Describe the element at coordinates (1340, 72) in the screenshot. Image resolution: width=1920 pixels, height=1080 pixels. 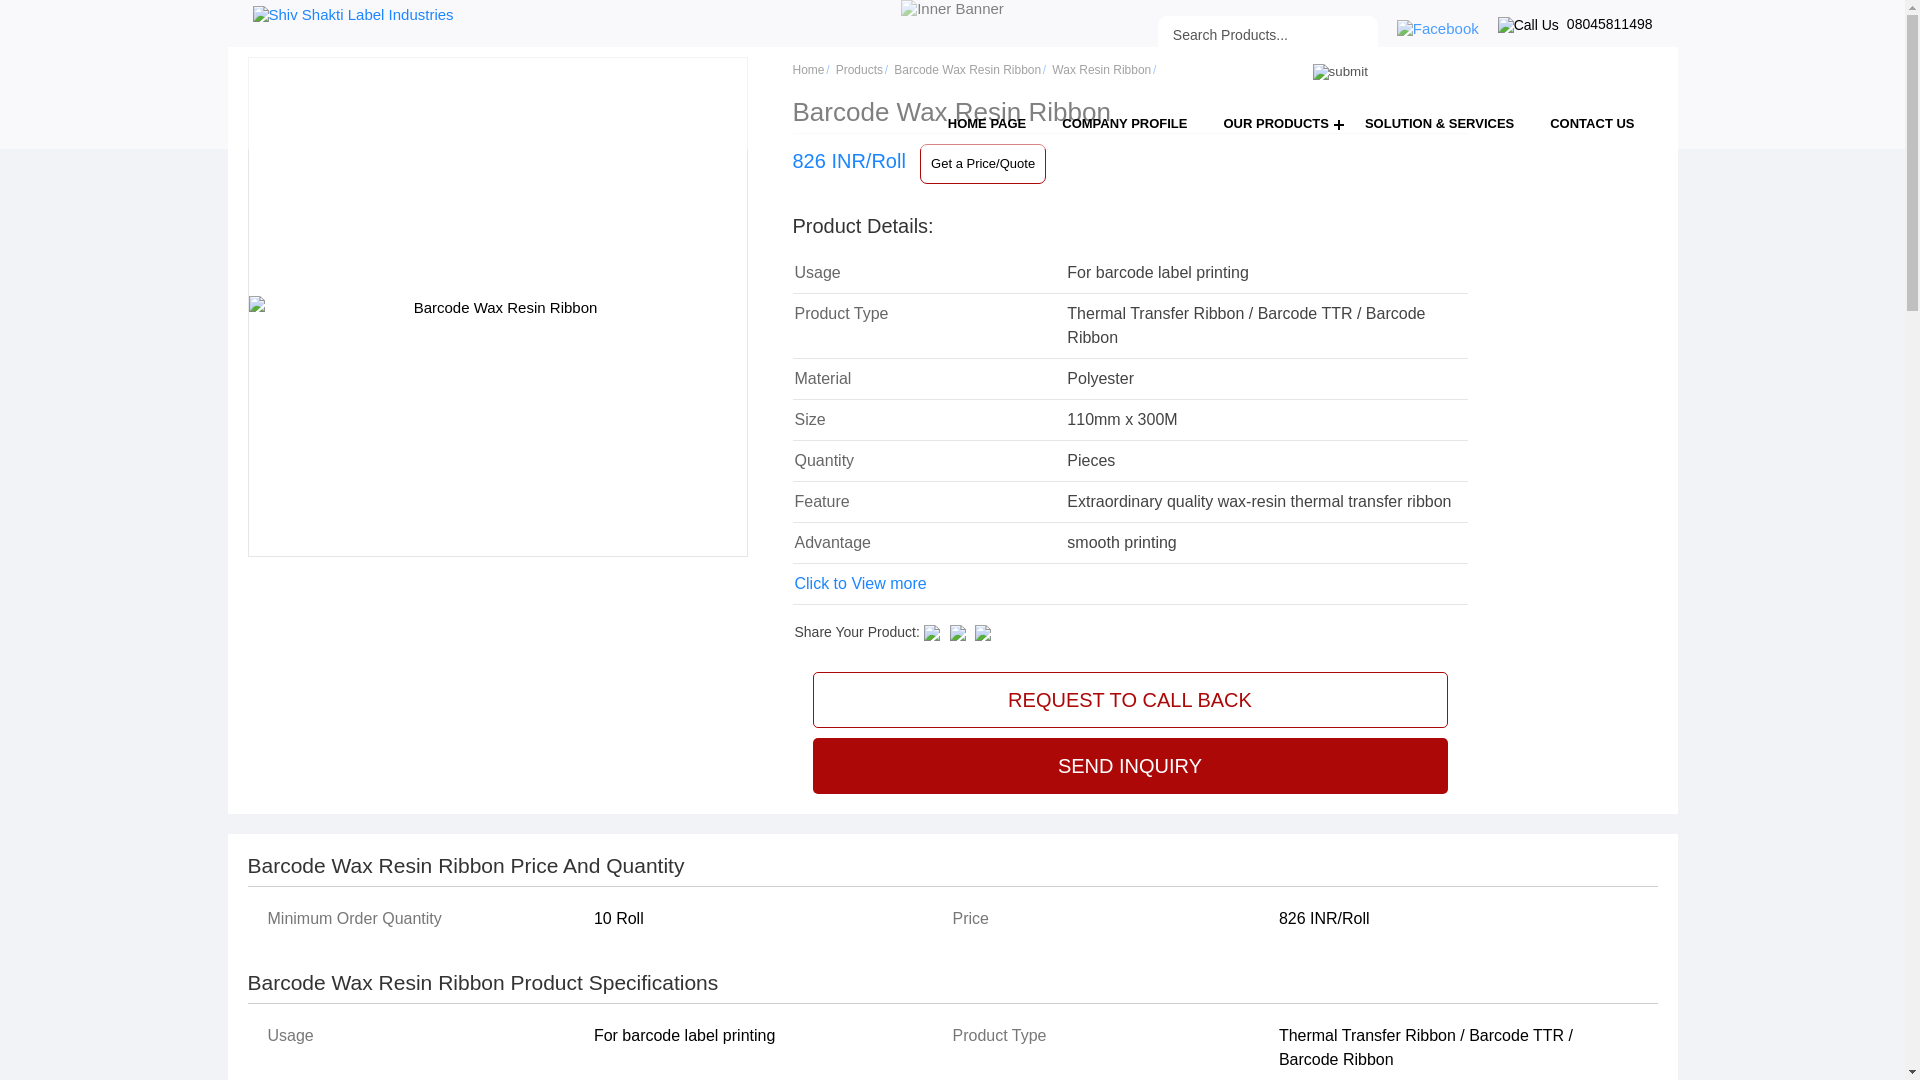
I see `submit` at that location.